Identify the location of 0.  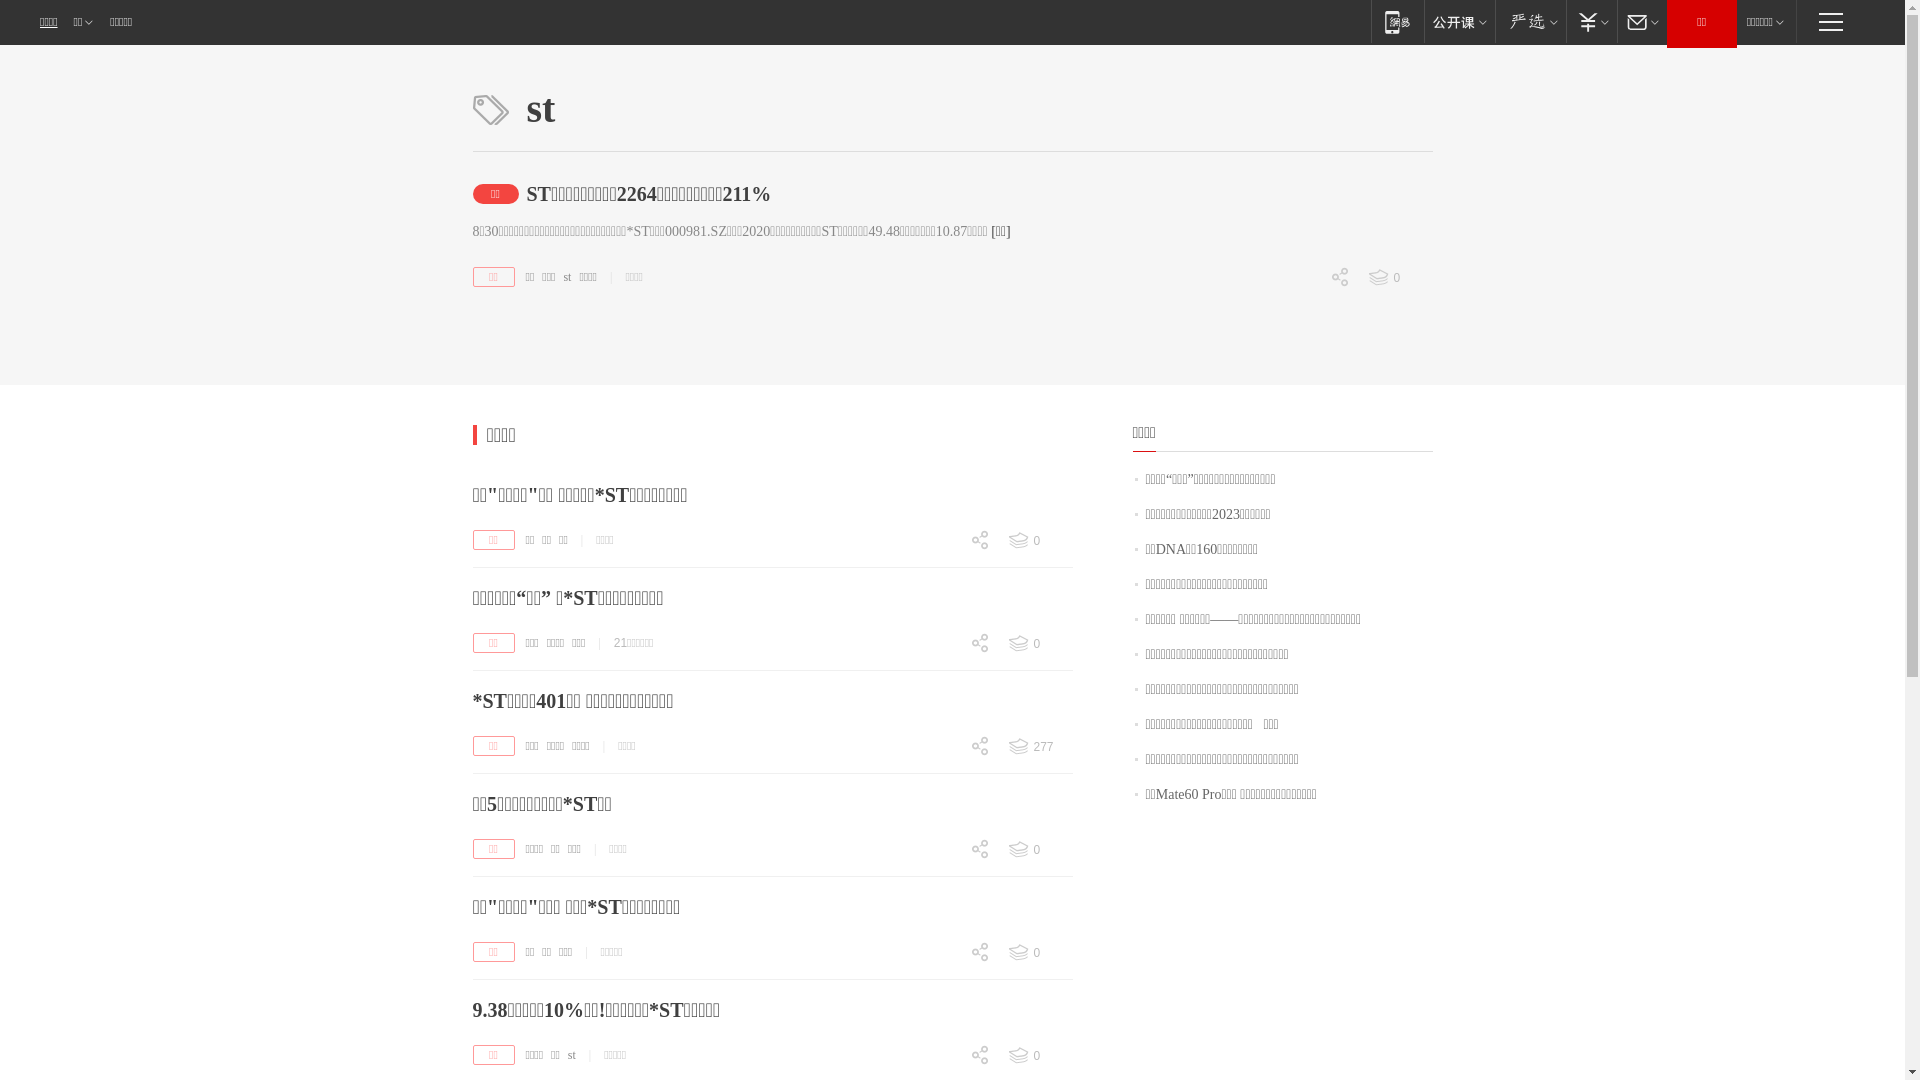
(940, 783).